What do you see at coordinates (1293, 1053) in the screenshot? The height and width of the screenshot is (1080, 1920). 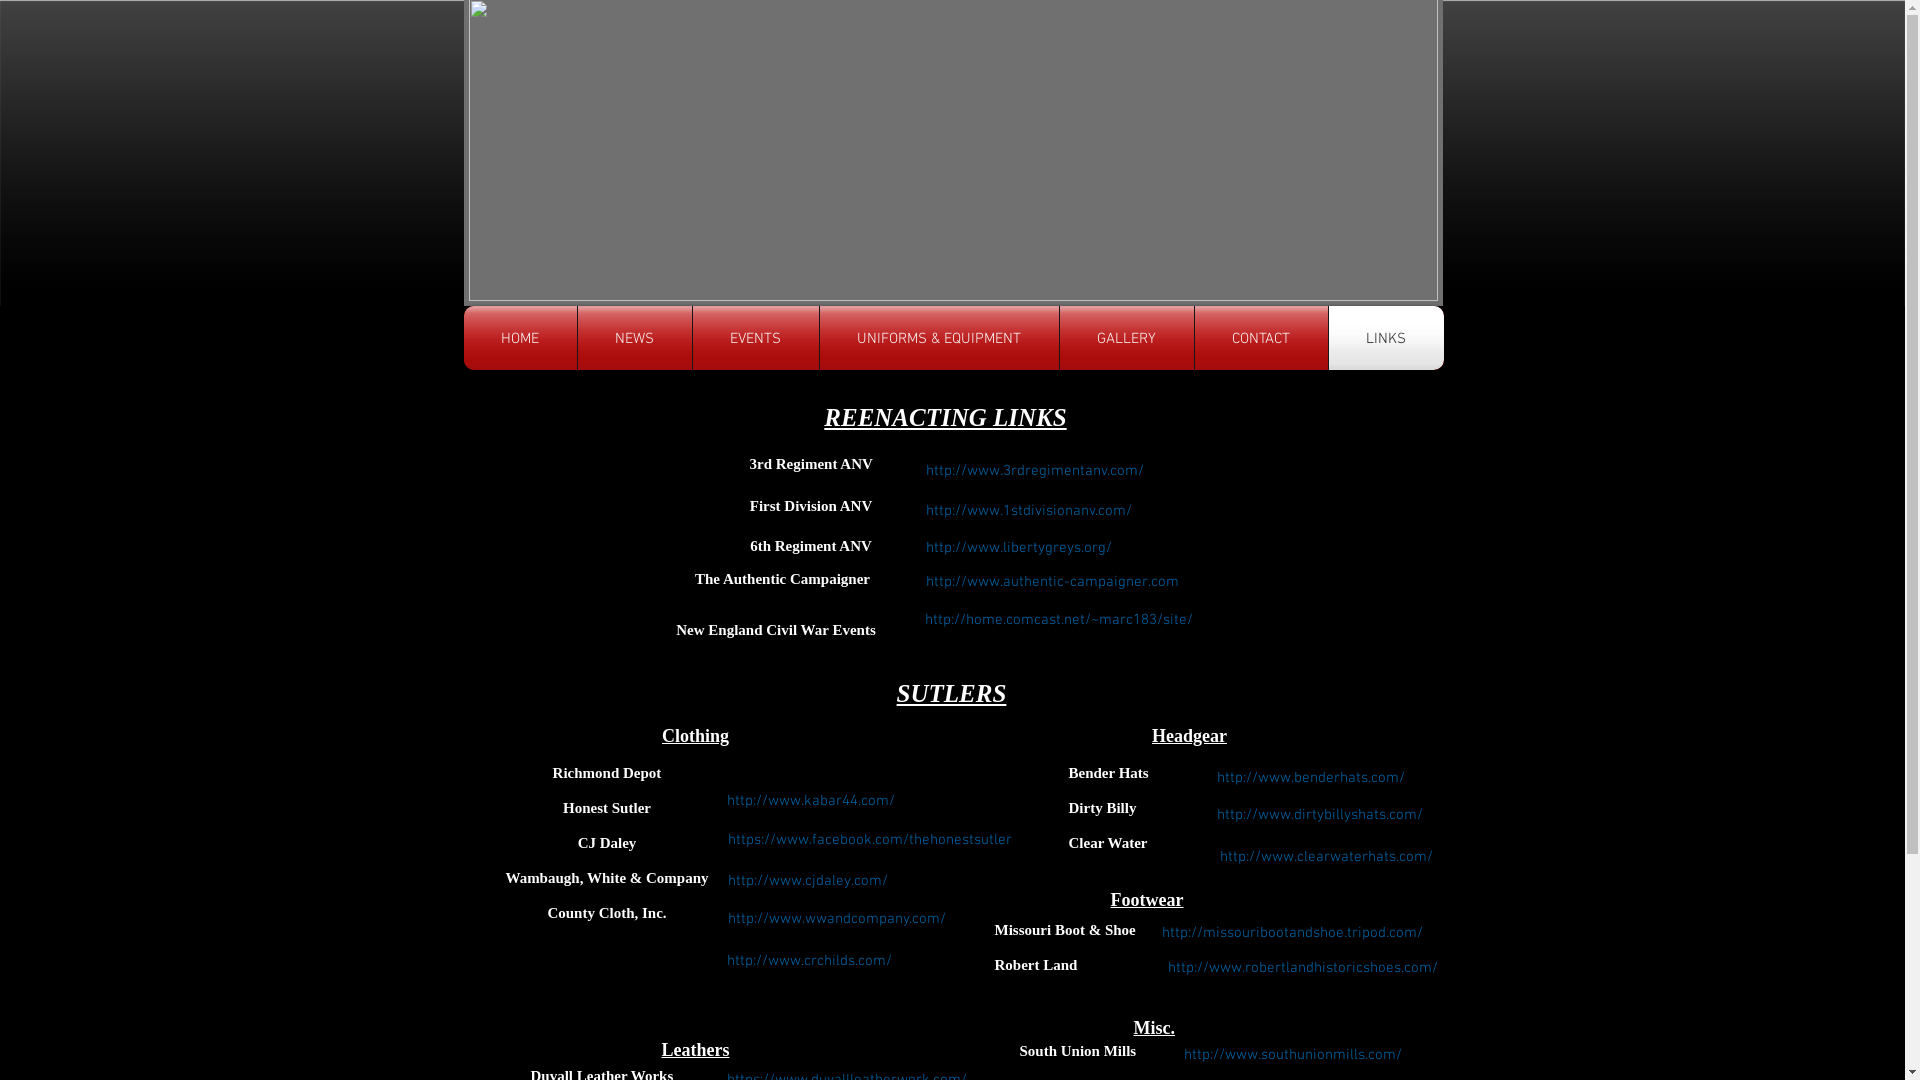 I see `http://www.southunionmills.com/` at bounding box center [1293, 1053].